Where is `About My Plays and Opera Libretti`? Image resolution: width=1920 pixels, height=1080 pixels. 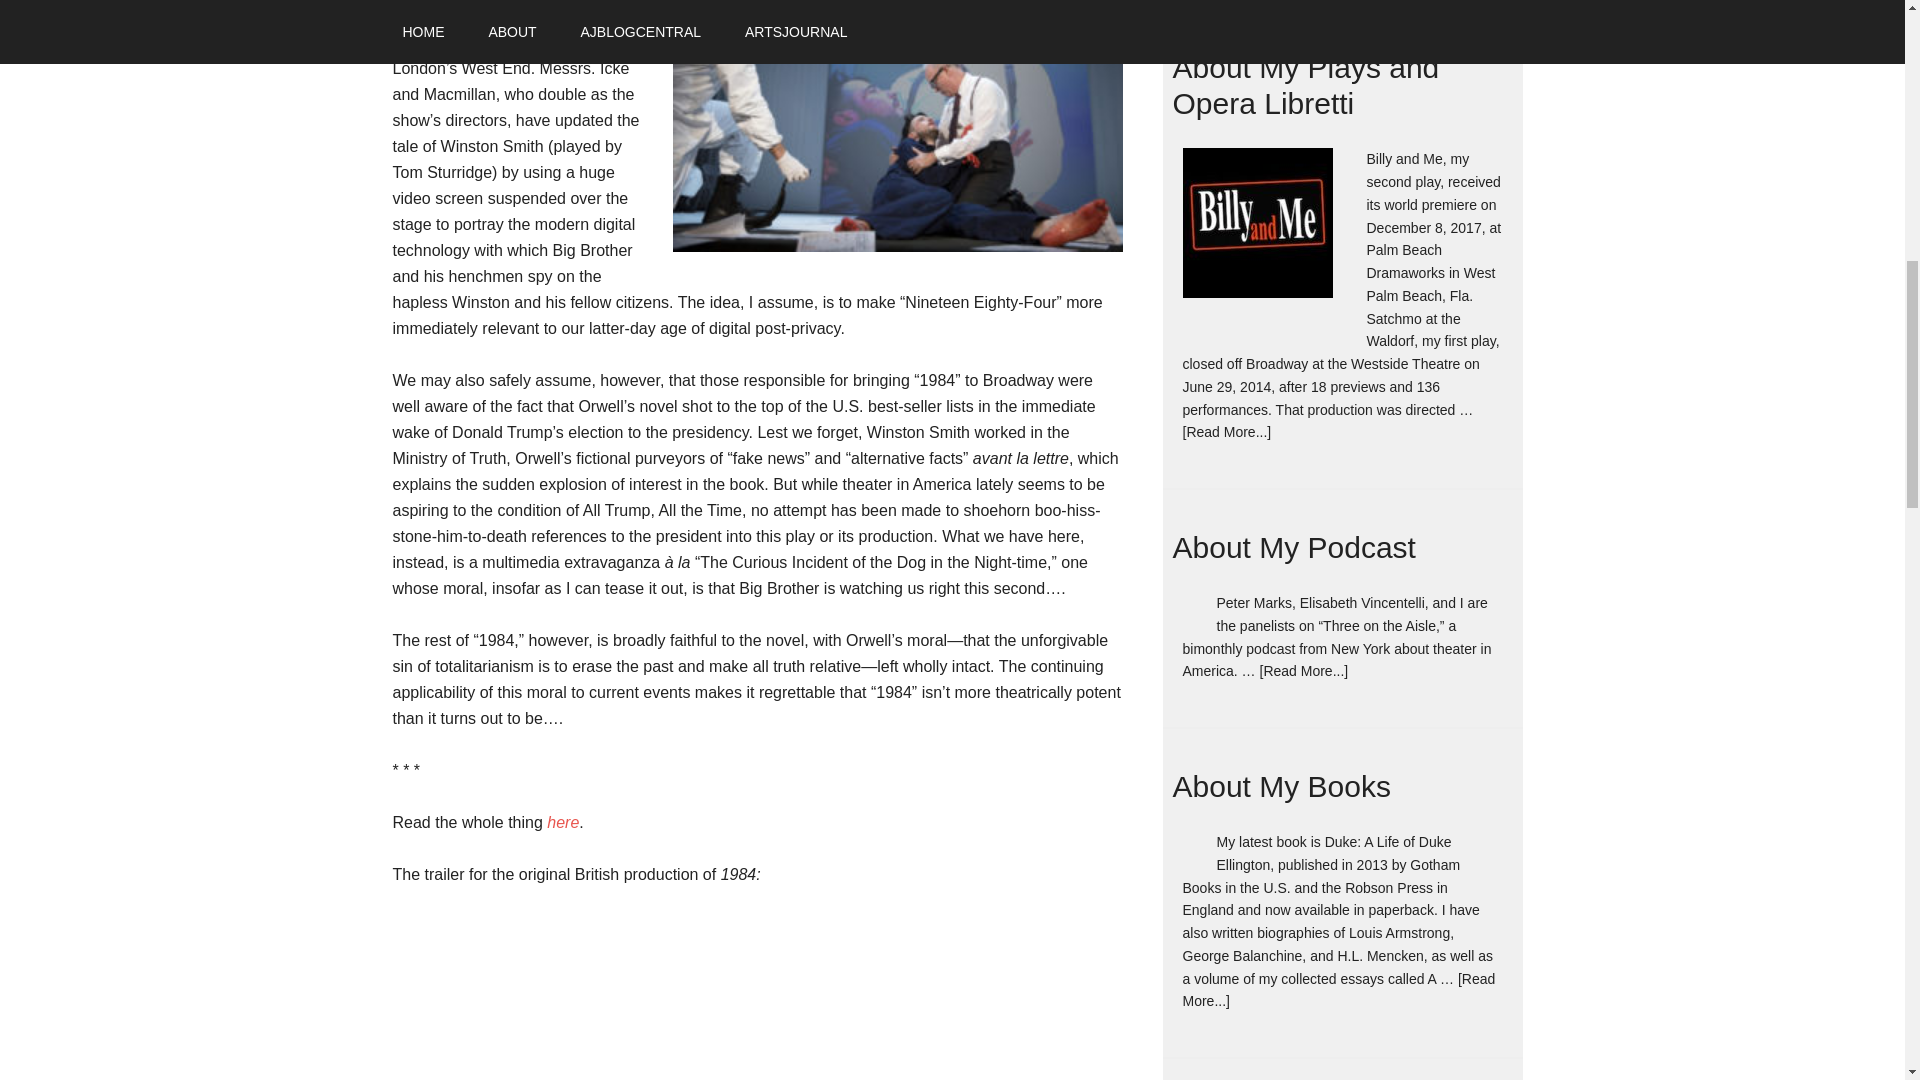
About My Plays and Opera Libretti is located at coordinates (1304, 84).